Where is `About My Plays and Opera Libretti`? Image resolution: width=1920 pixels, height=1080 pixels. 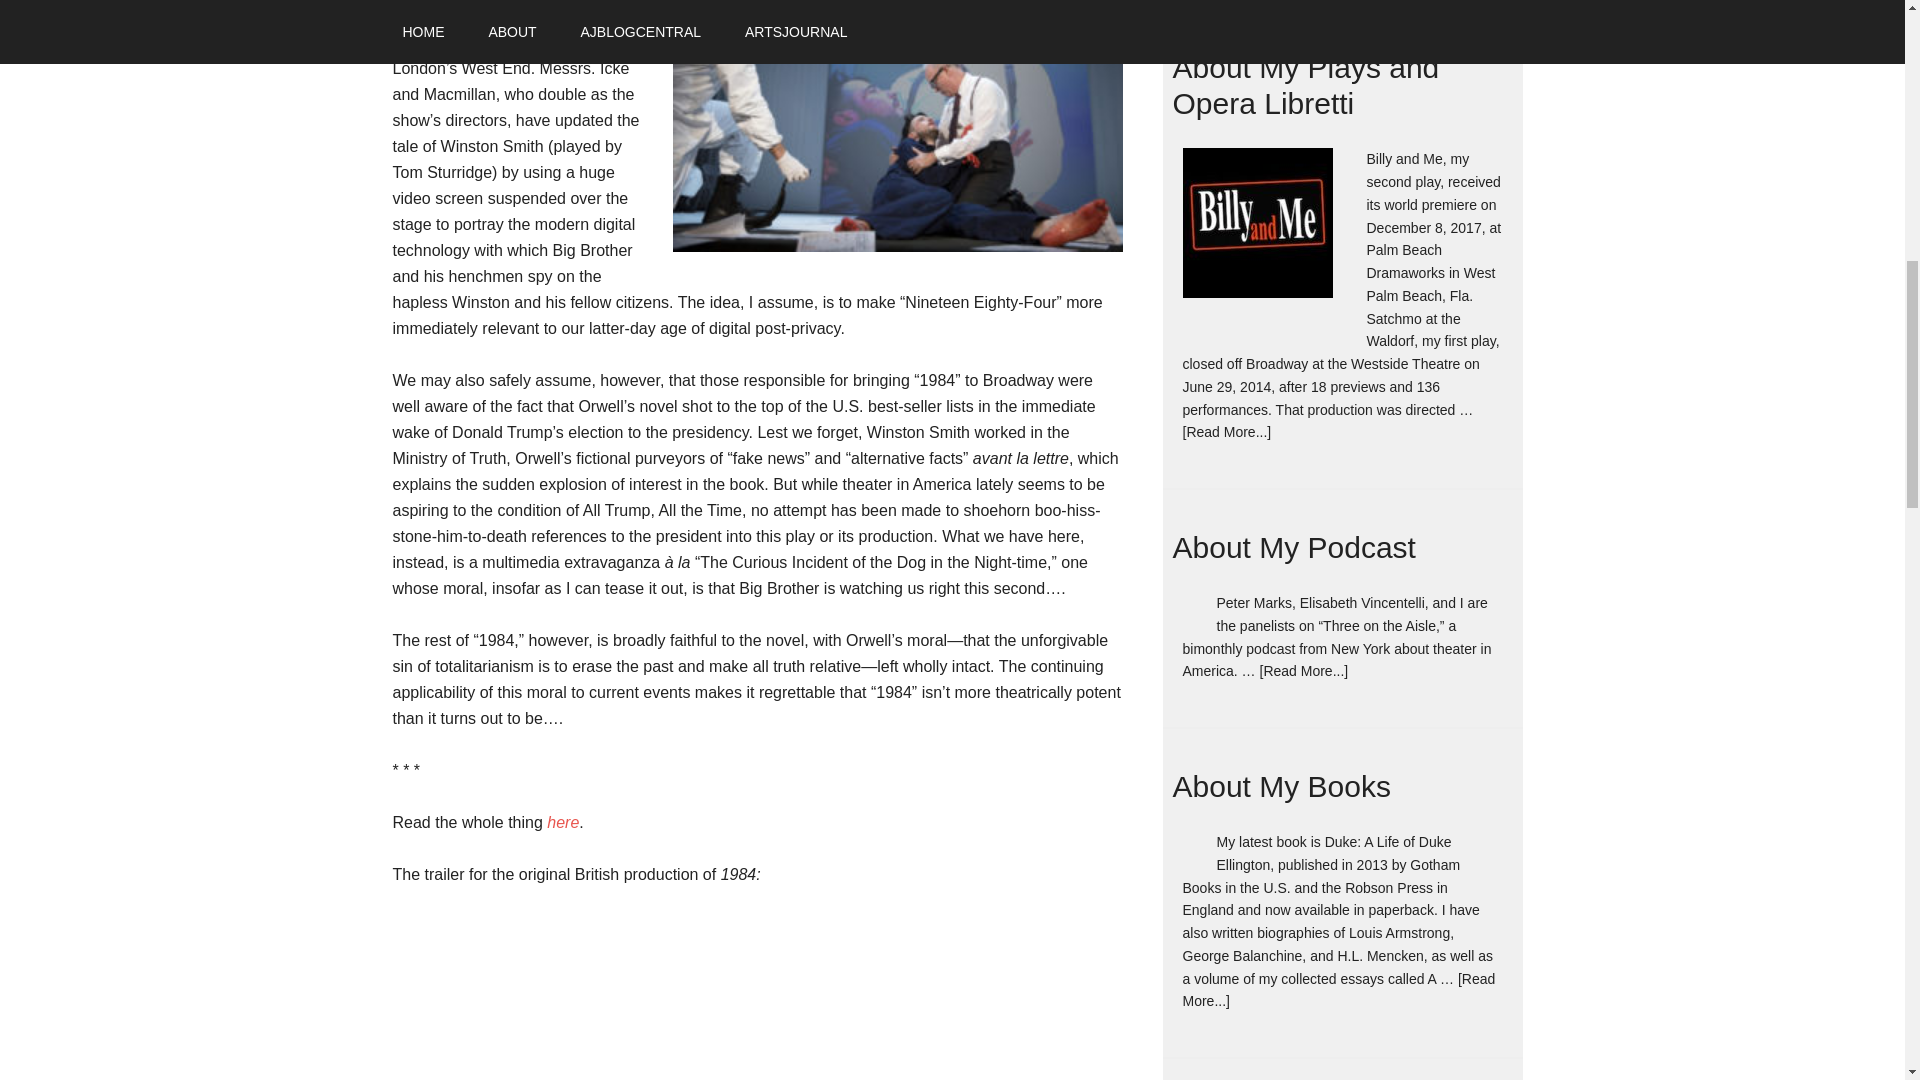
About My Plays and Opera Libretti is located at coordinates (1304, 84).